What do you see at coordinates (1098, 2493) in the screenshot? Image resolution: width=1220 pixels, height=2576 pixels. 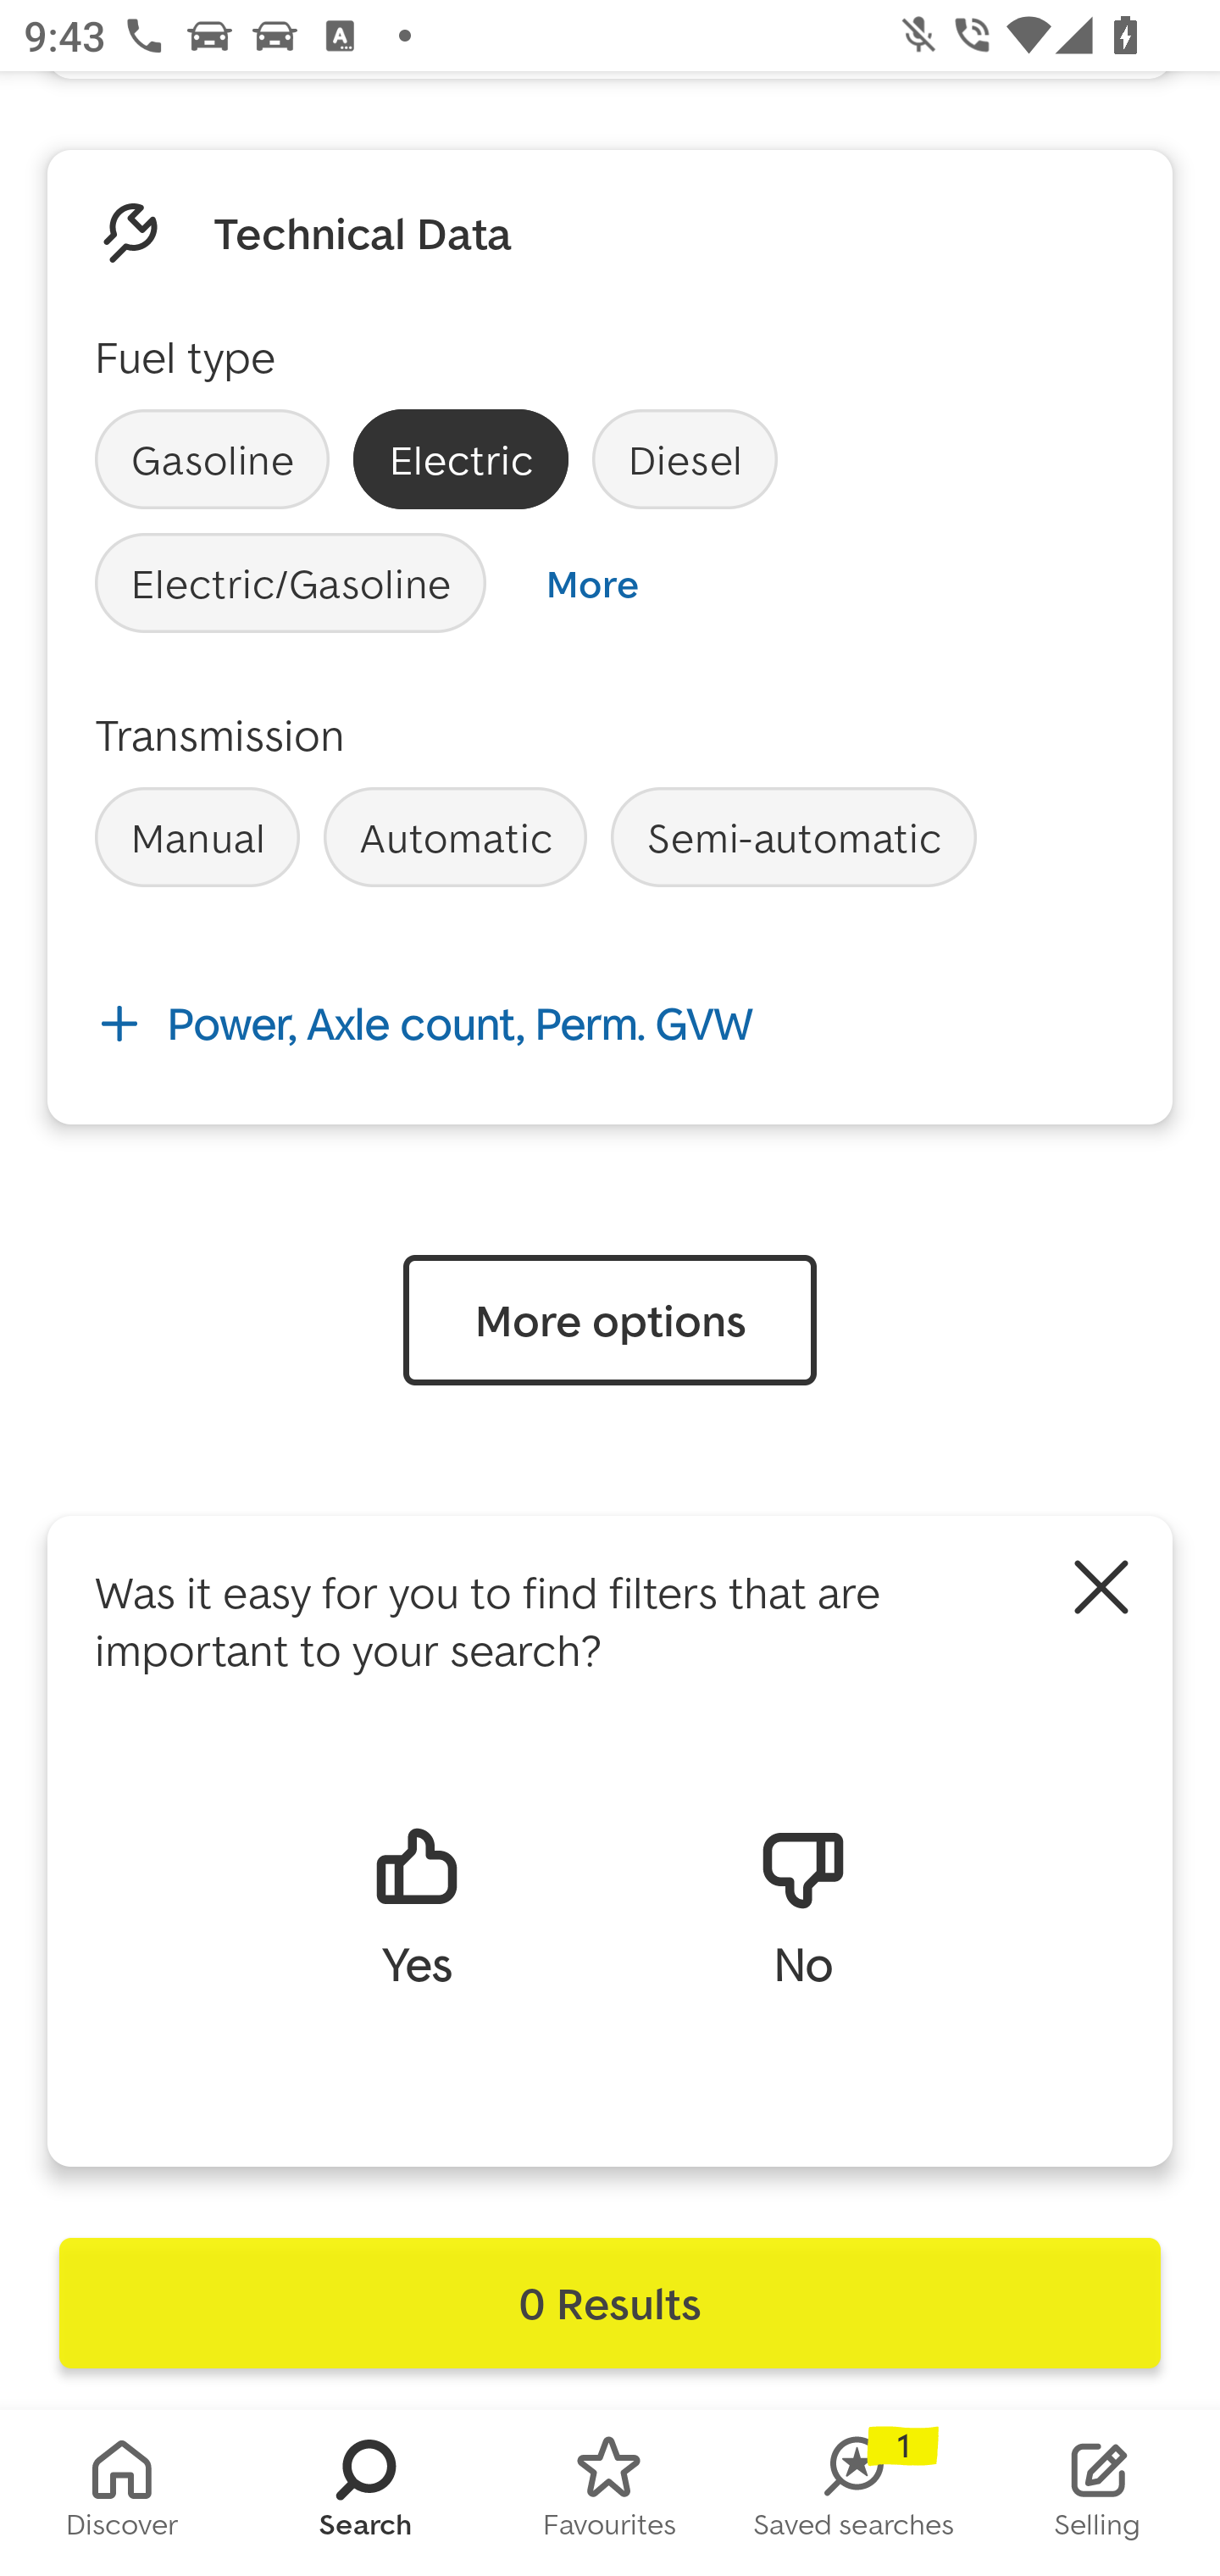 I see `STOCK_LIST Selling` at bounding box center [1098, 2493].